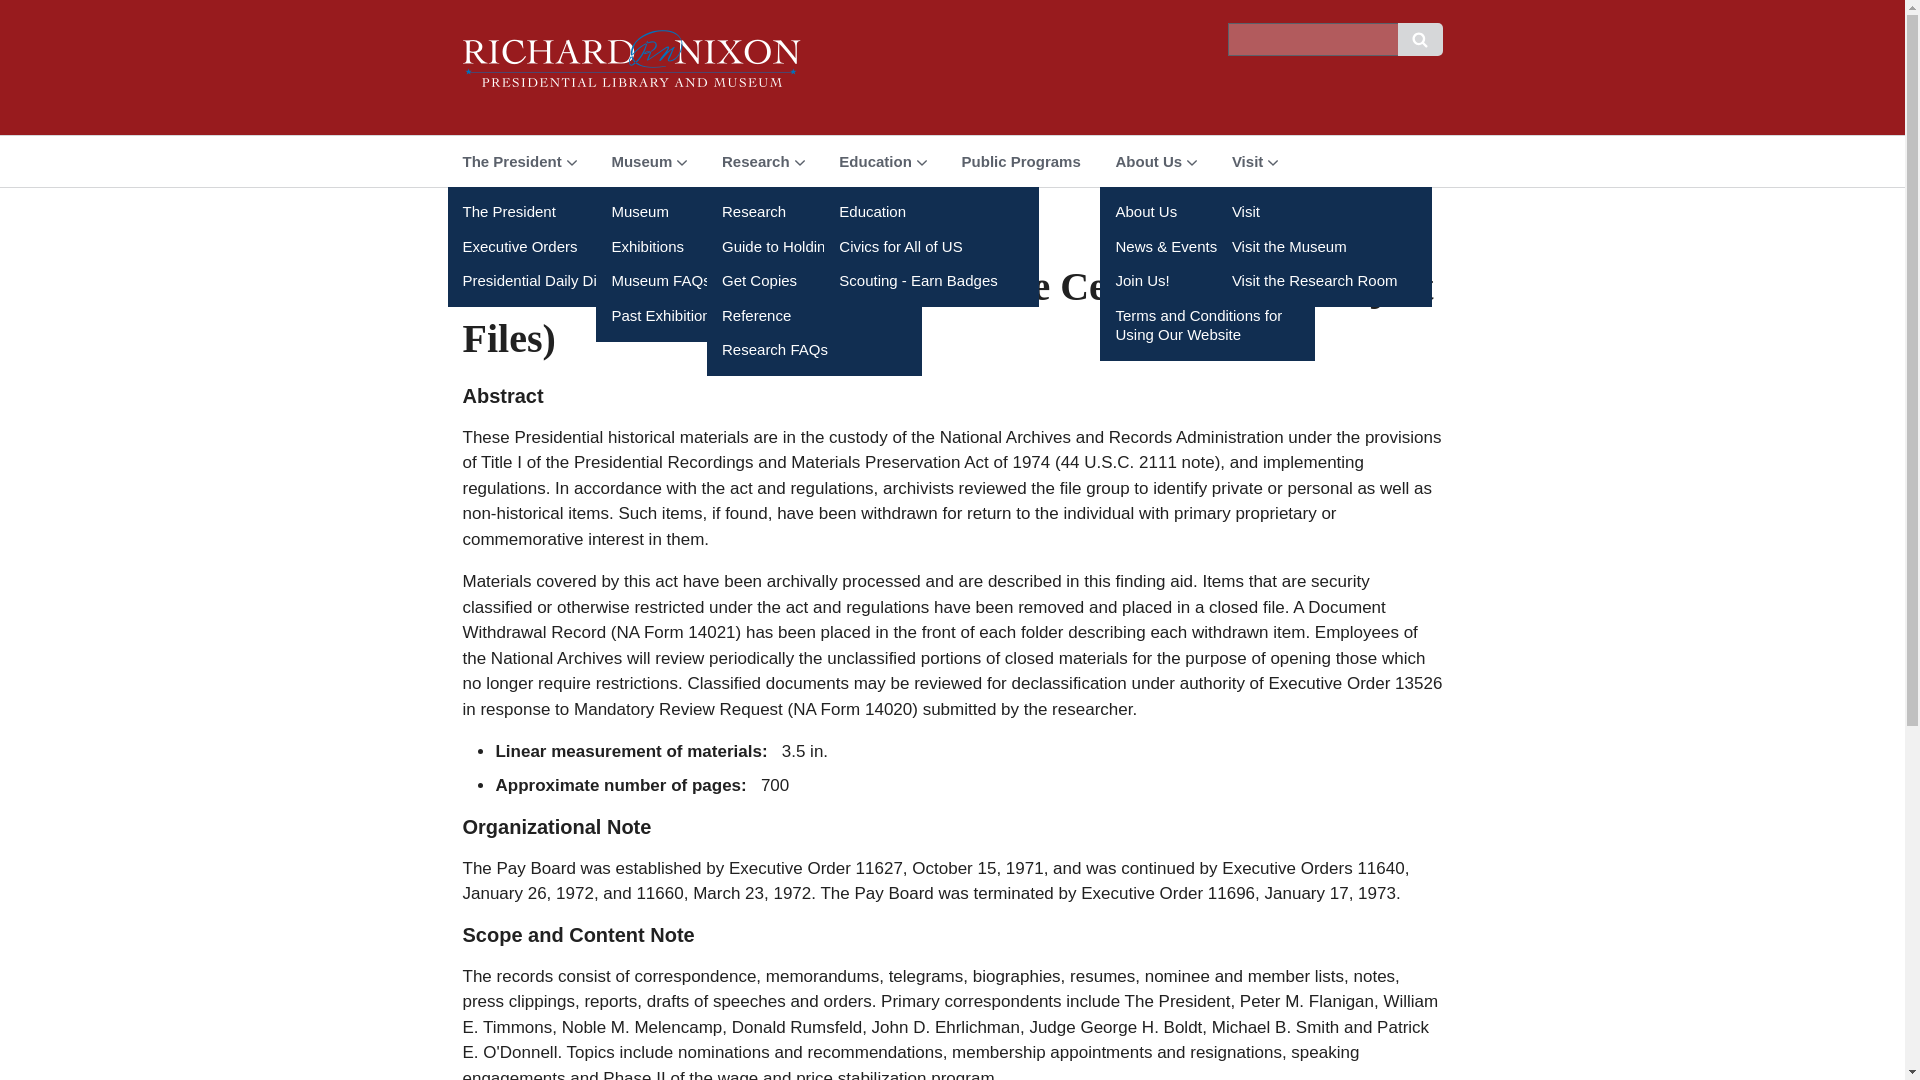  What do you see at coordinates (554, 281) in the screenshot?
I see `Presidential Daily Diary` at bounding box center [554, 281].